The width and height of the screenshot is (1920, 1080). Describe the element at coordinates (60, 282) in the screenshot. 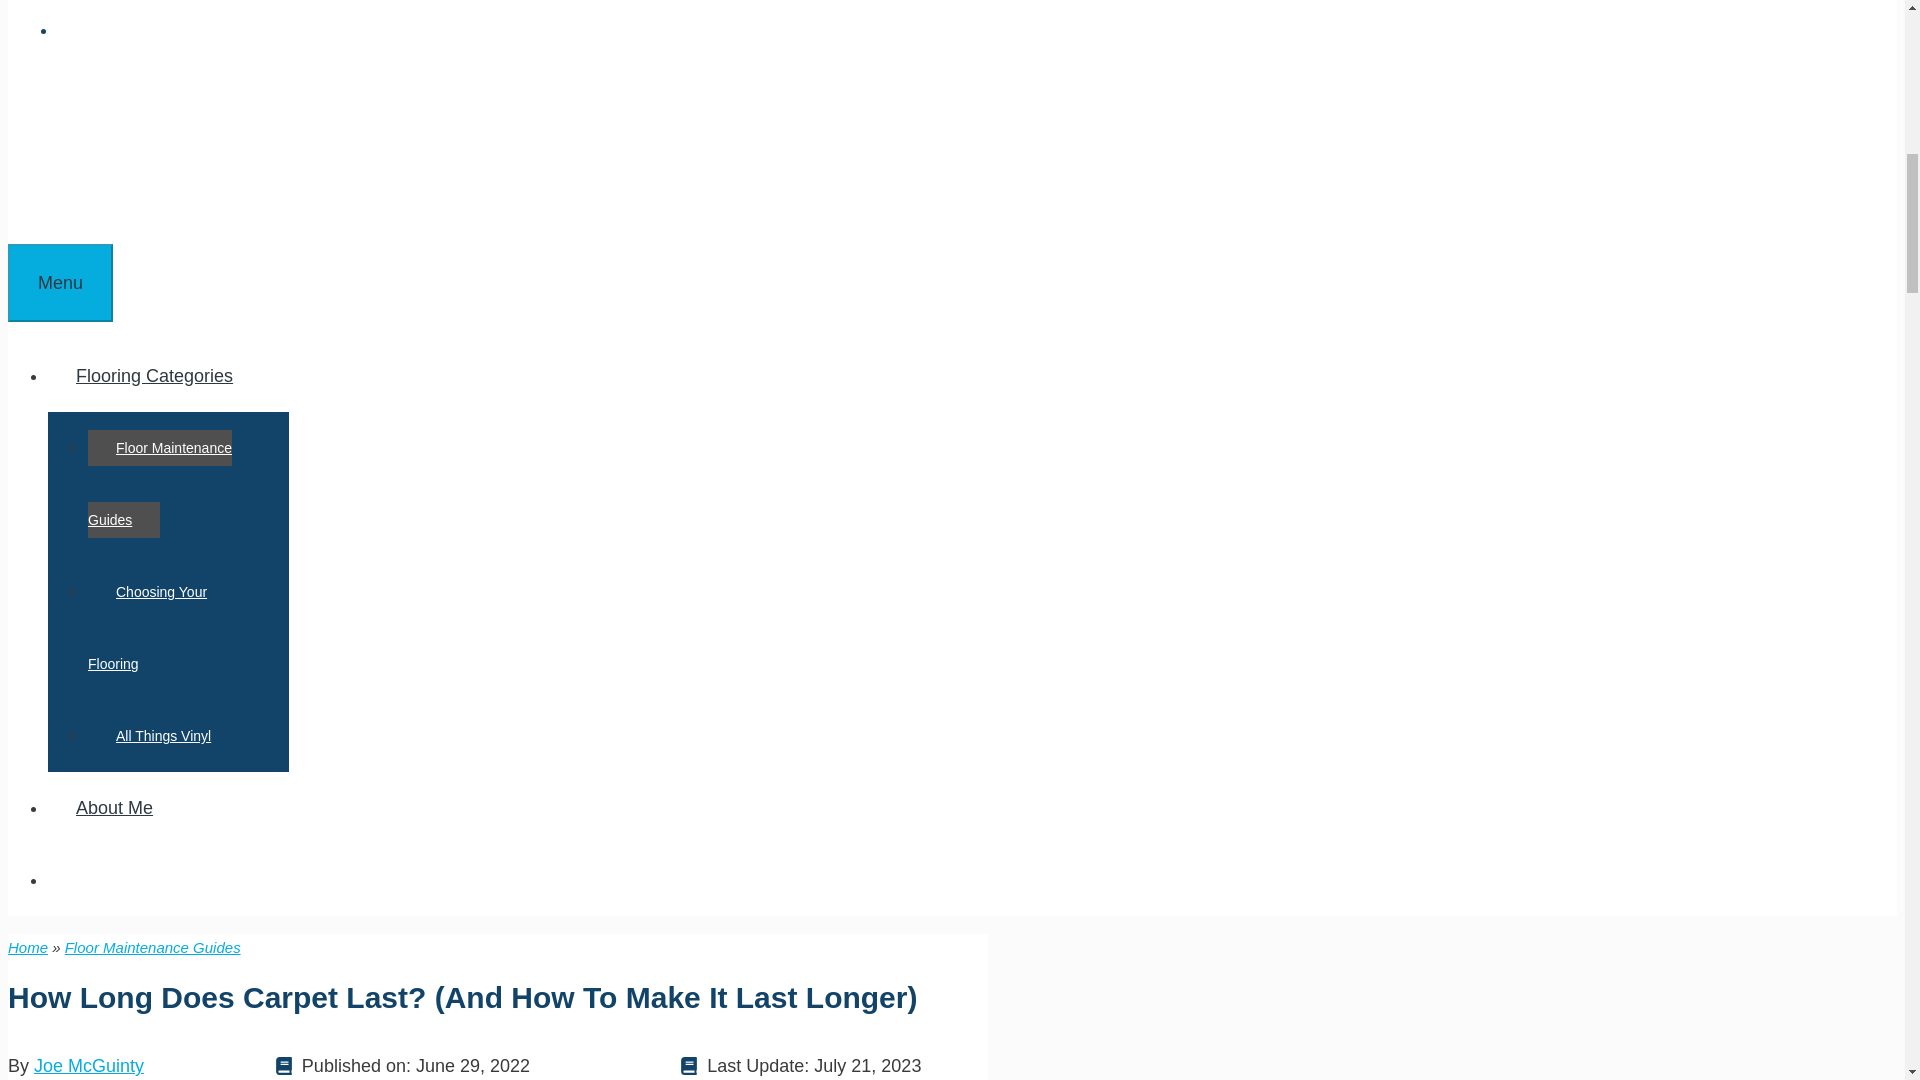

I see `Menu` at that location.